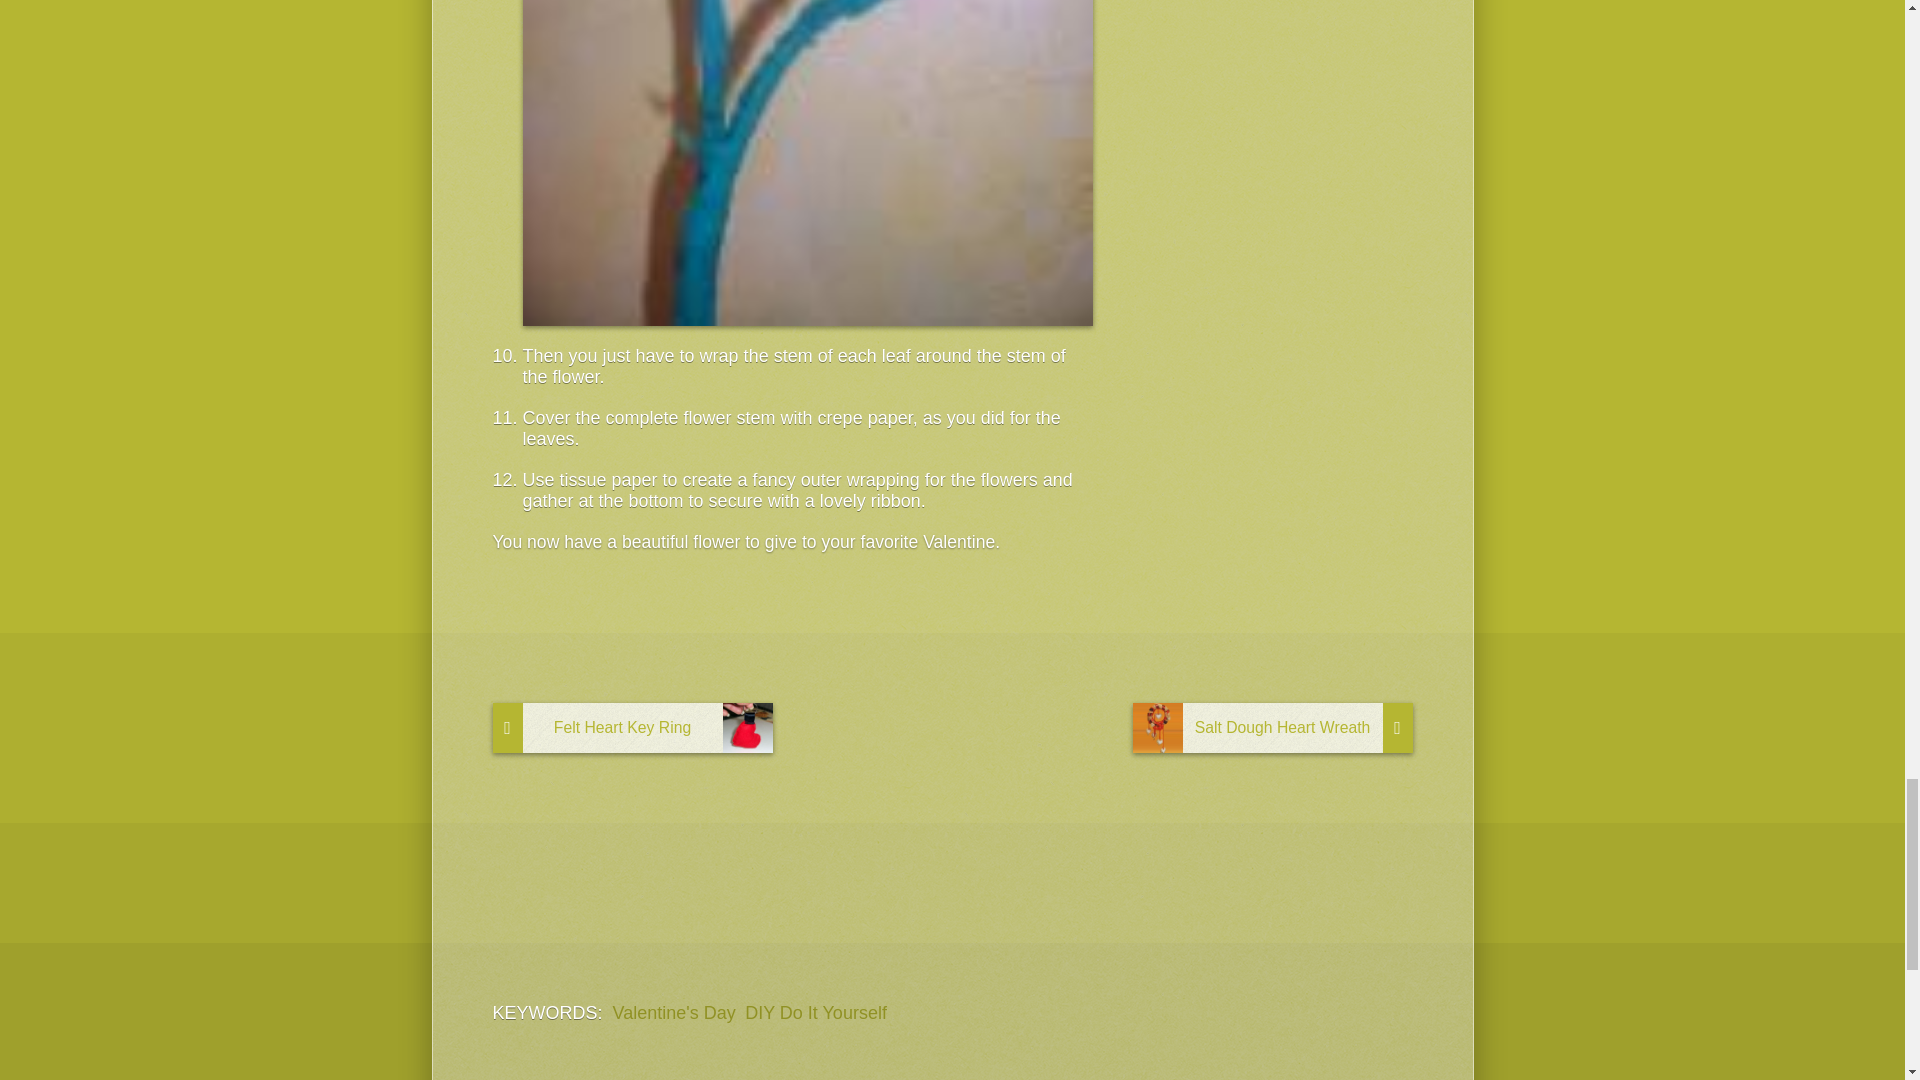 This screenshot has width=1920, height=1080. I want to click on next : Homemade Valentine's Day gift ideas, so click(1272, 728).